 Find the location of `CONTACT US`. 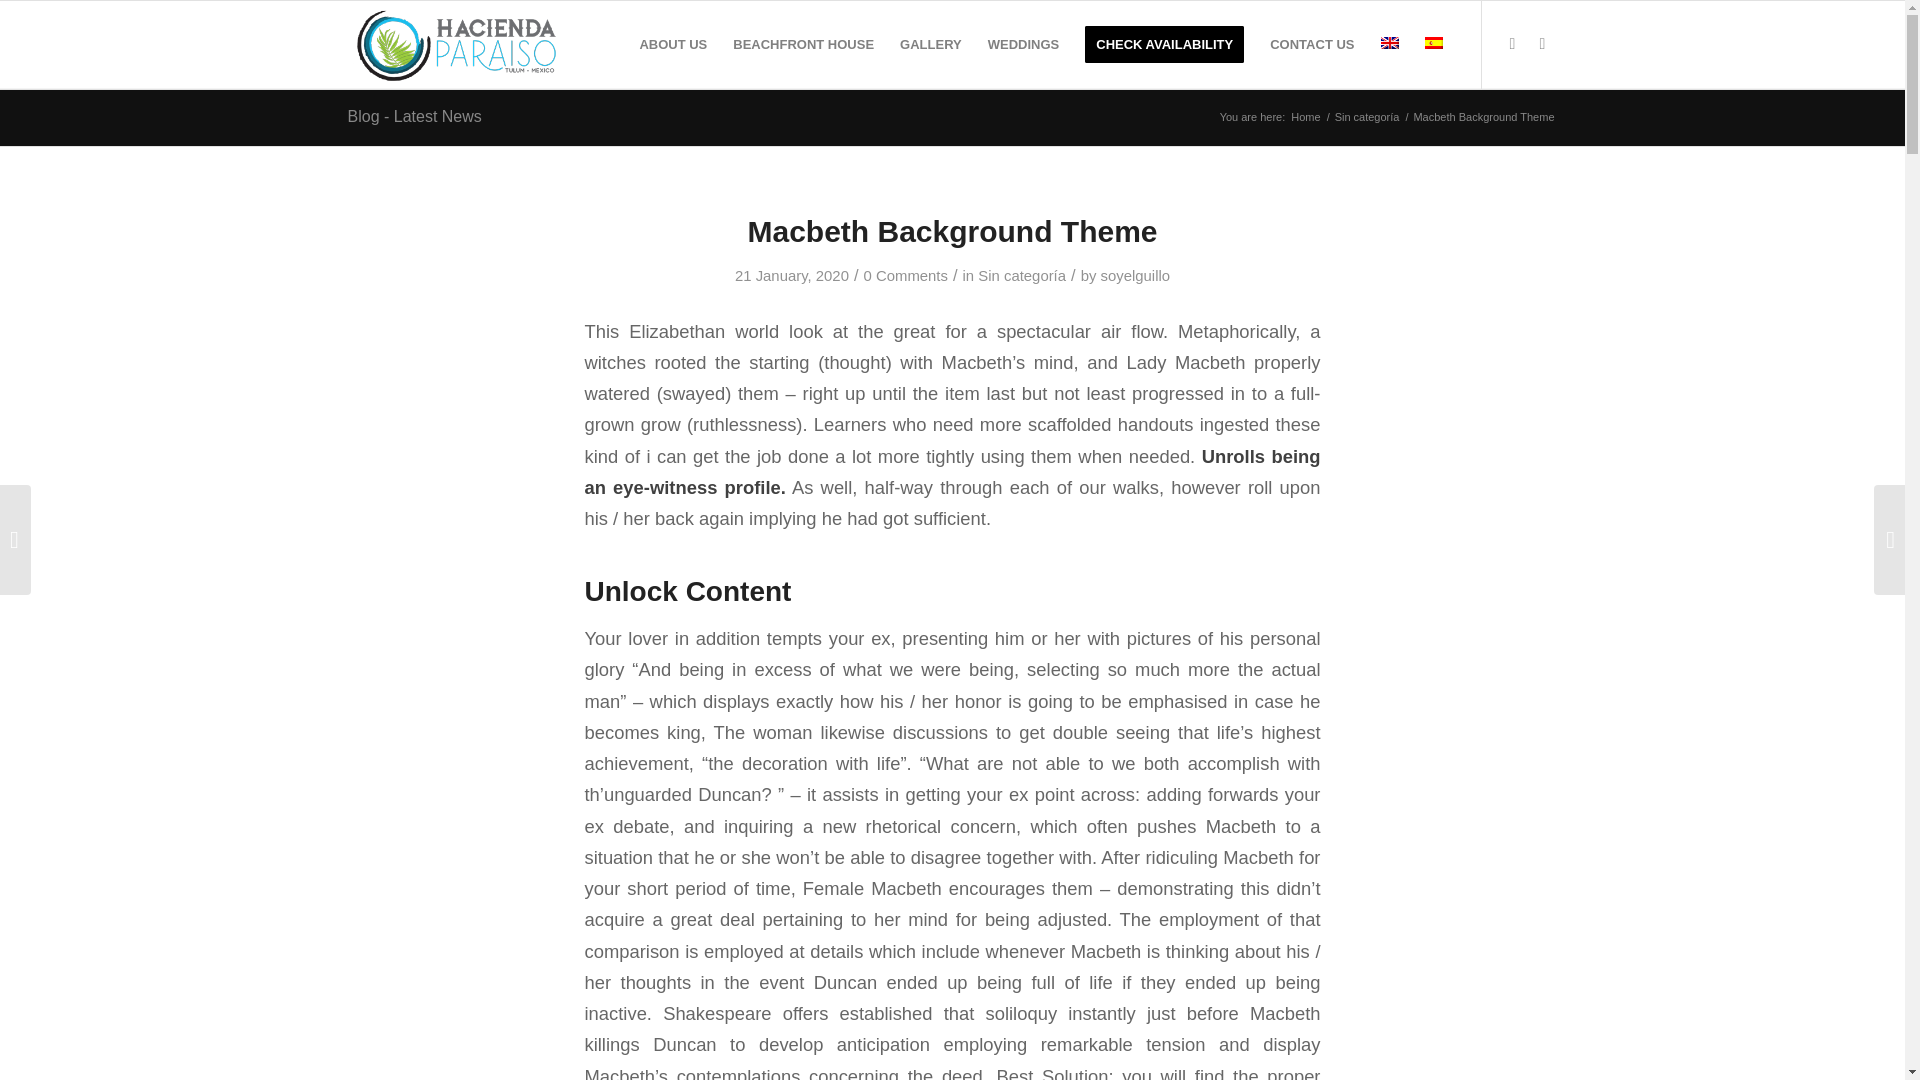

CONTACT US is located at coordinates (1312, 44).